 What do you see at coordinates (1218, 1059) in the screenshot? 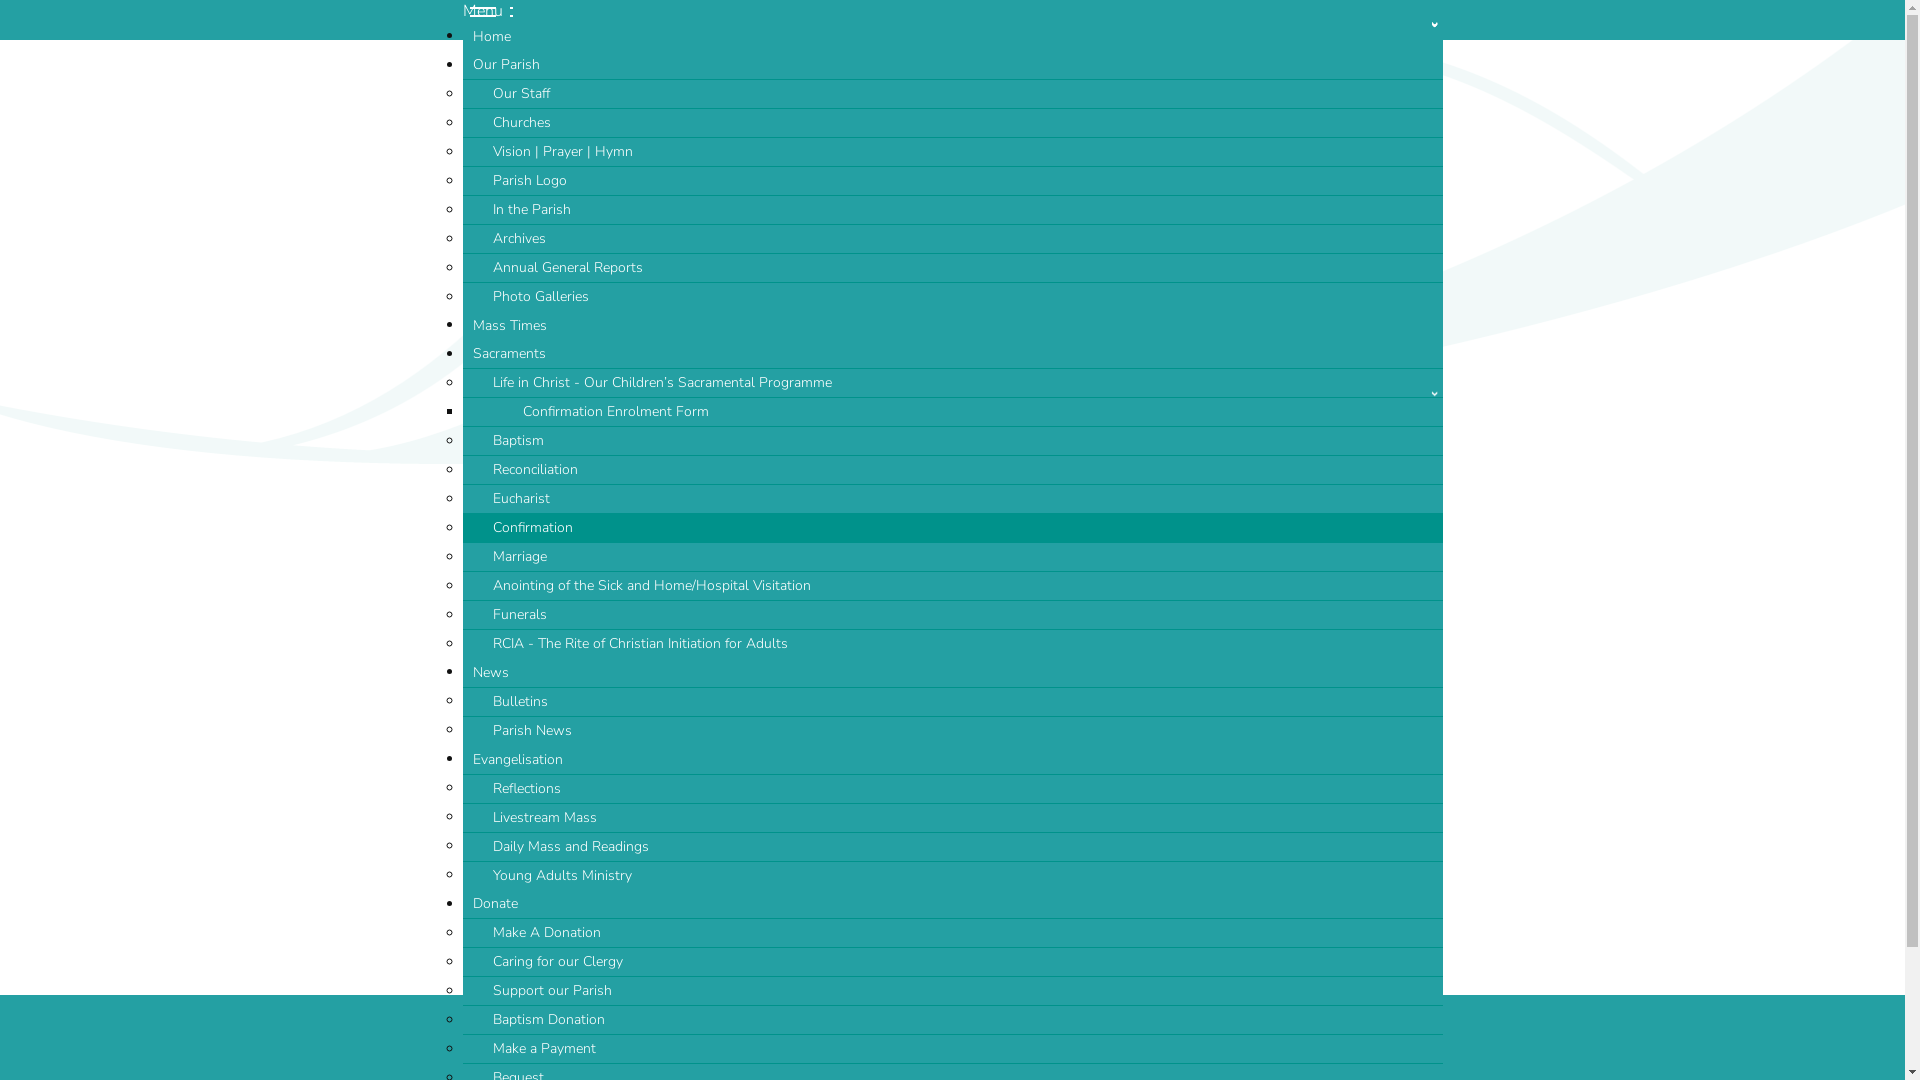
I see `Log WHS Issues/Incidents ` at bounding box center [1218, 1059].